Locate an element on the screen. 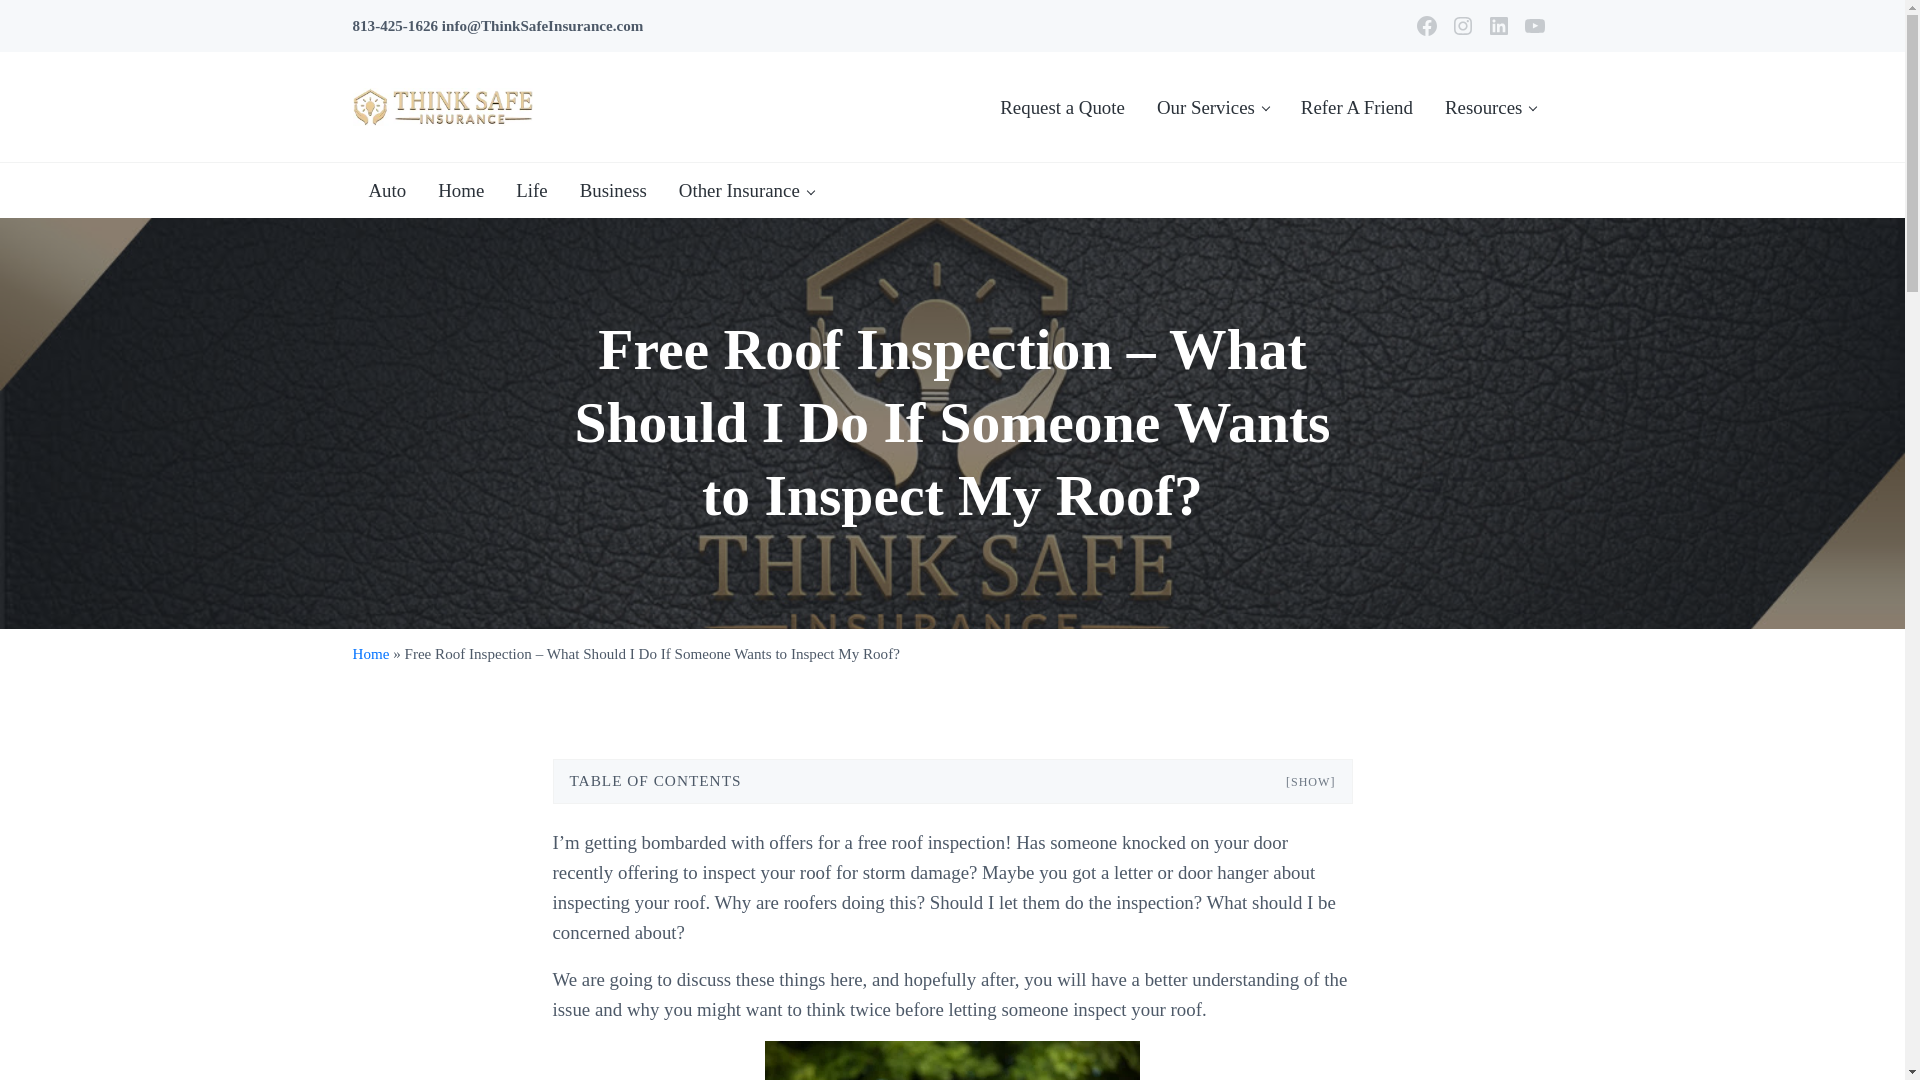 The width and height of the screenshot is (1920, 1080). LinkedIn is located at coordinates (1498, 26).